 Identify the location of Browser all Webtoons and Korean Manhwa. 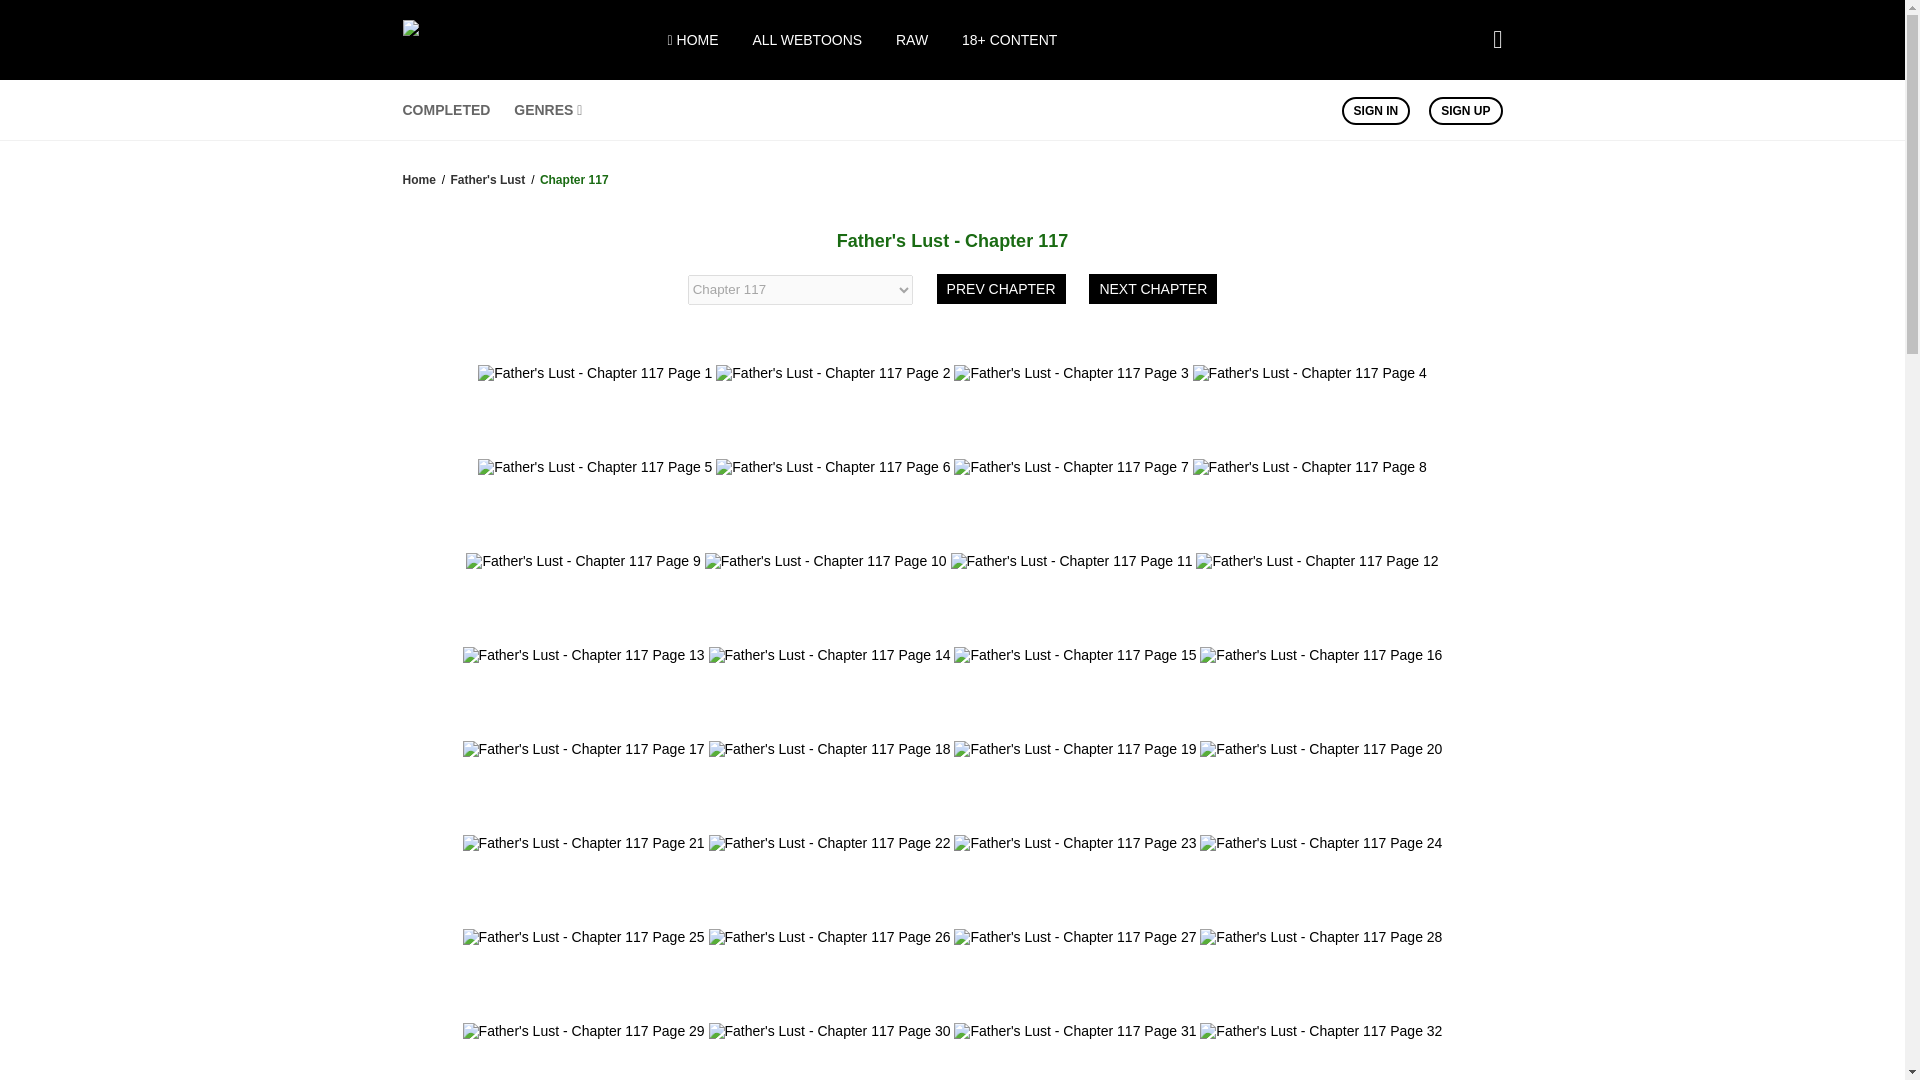
(807, 40).